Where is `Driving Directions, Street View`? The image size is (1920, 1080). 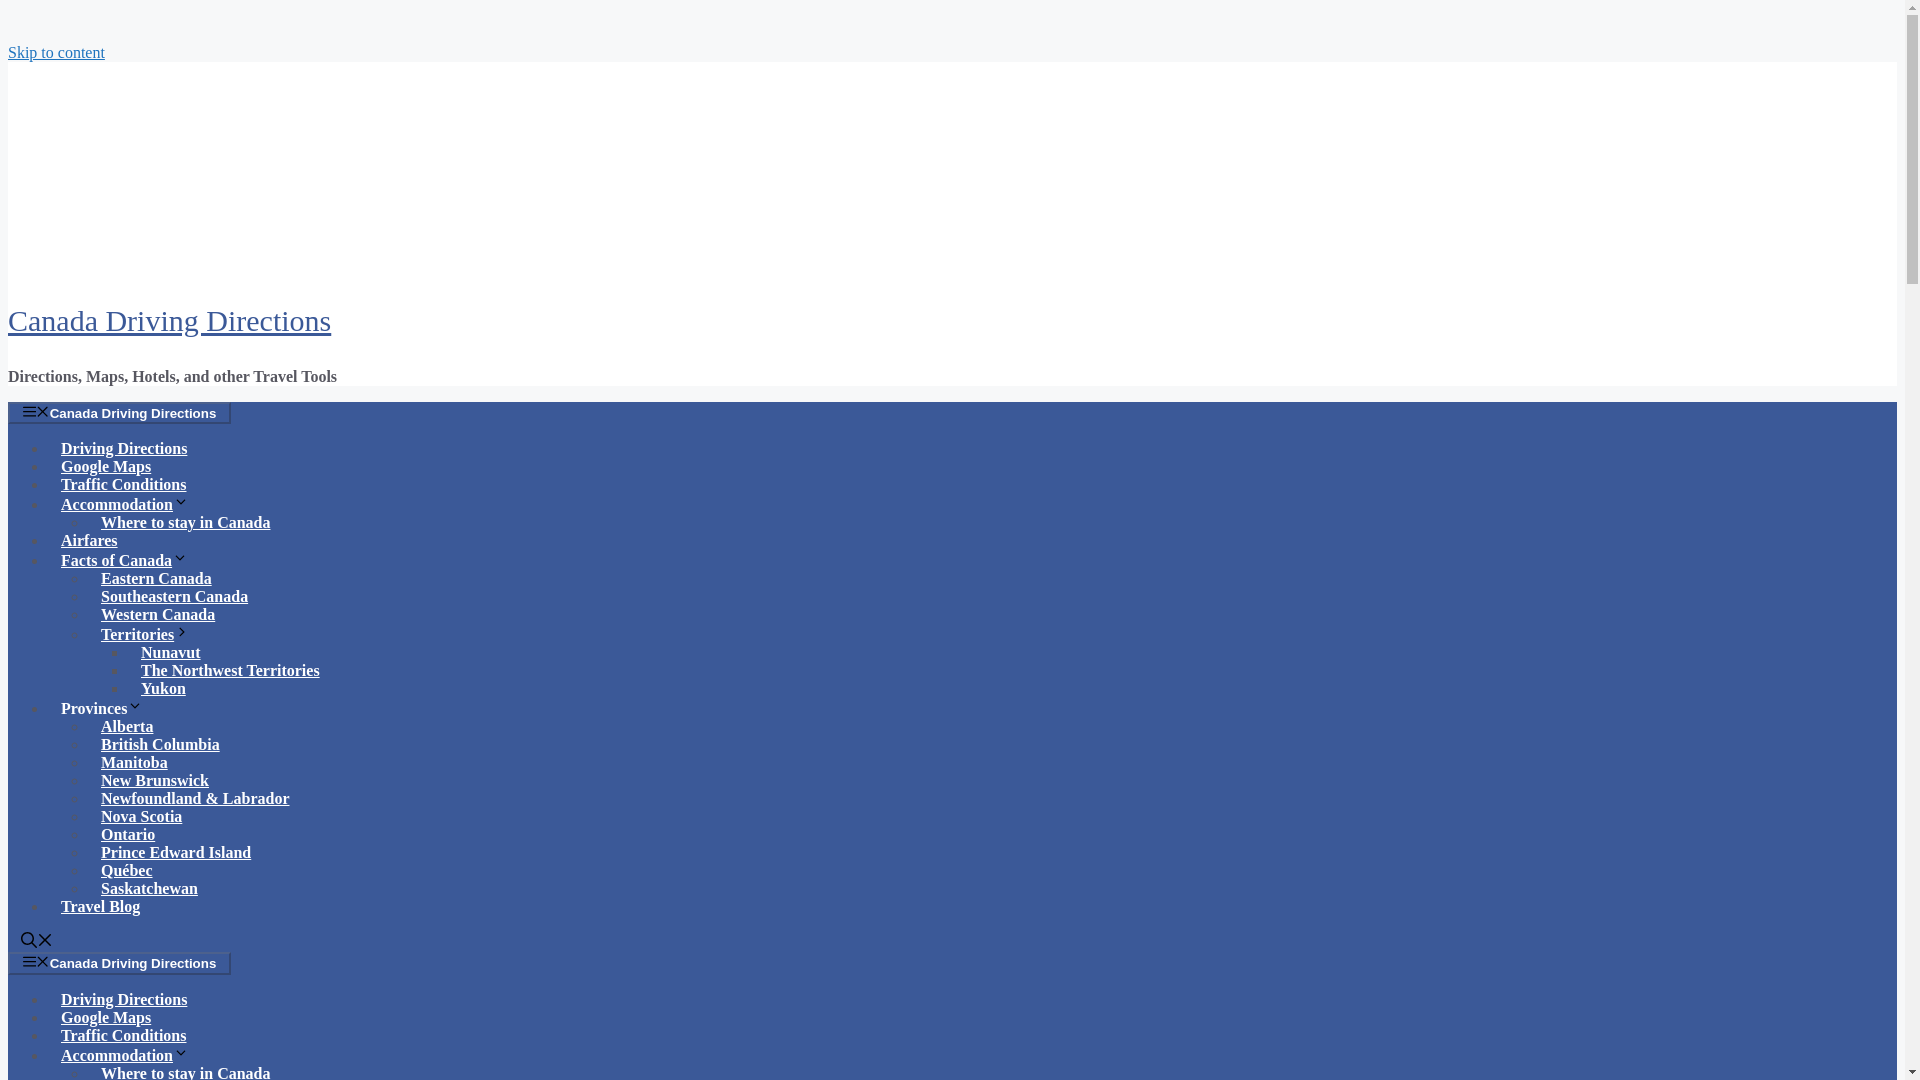
Driving Directions, Street View is located at coordinates (106, 466).